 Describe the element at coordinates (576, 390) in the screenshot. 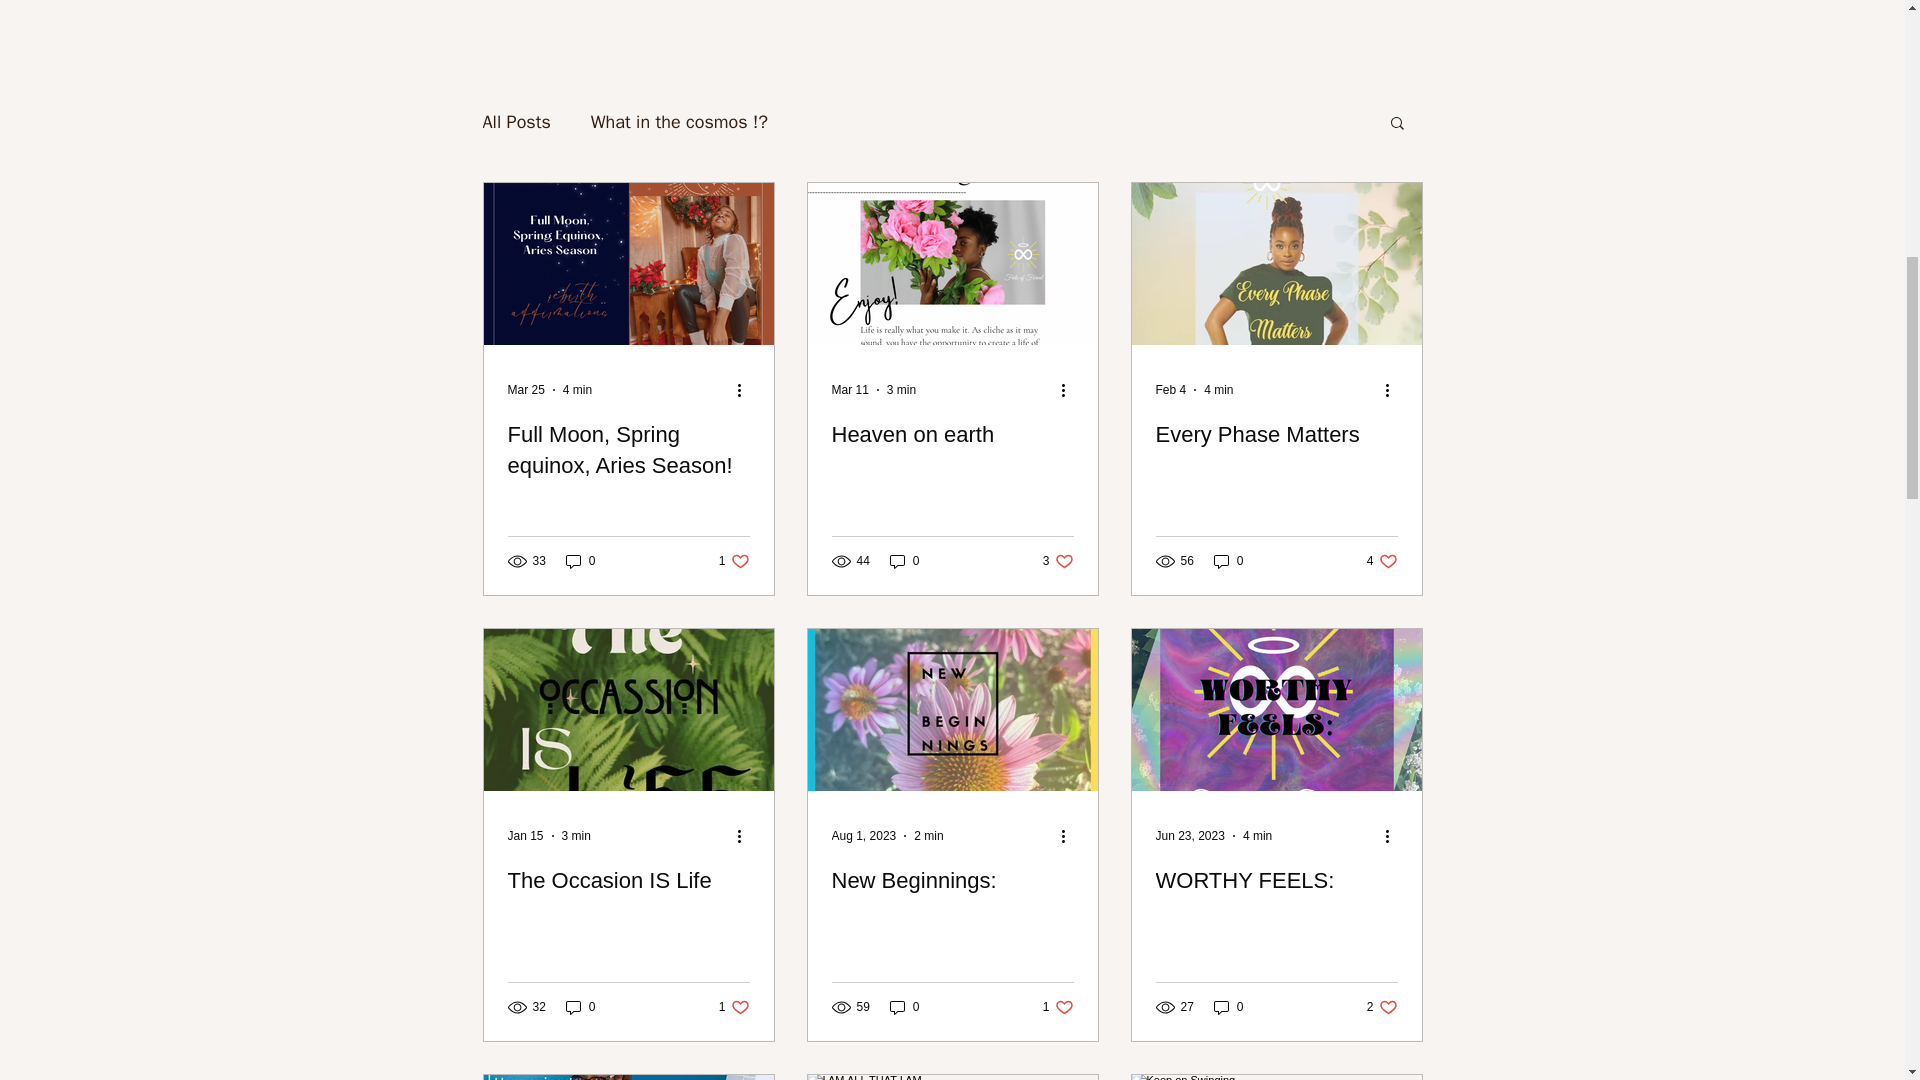

I see `4 min` at that location.